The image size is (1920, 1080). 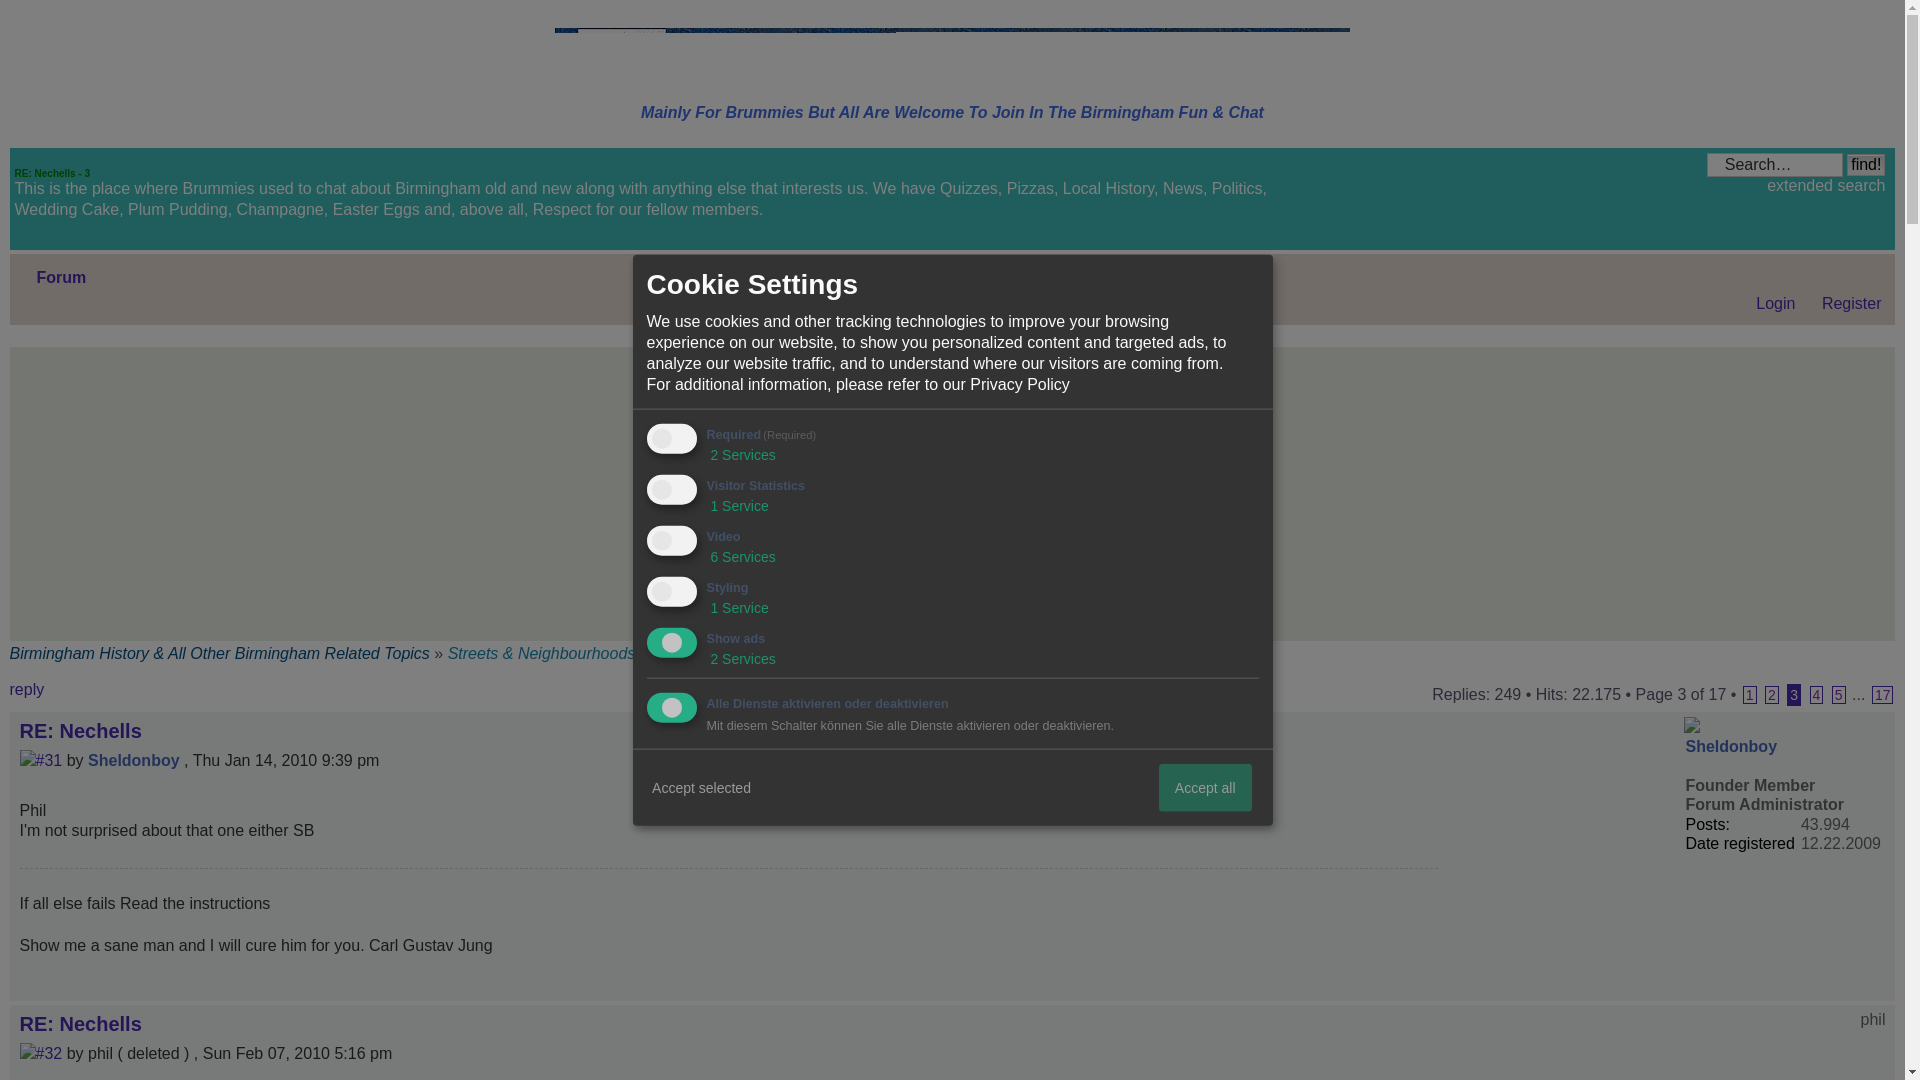 I want to click on reply, so click(x=70, y=694).